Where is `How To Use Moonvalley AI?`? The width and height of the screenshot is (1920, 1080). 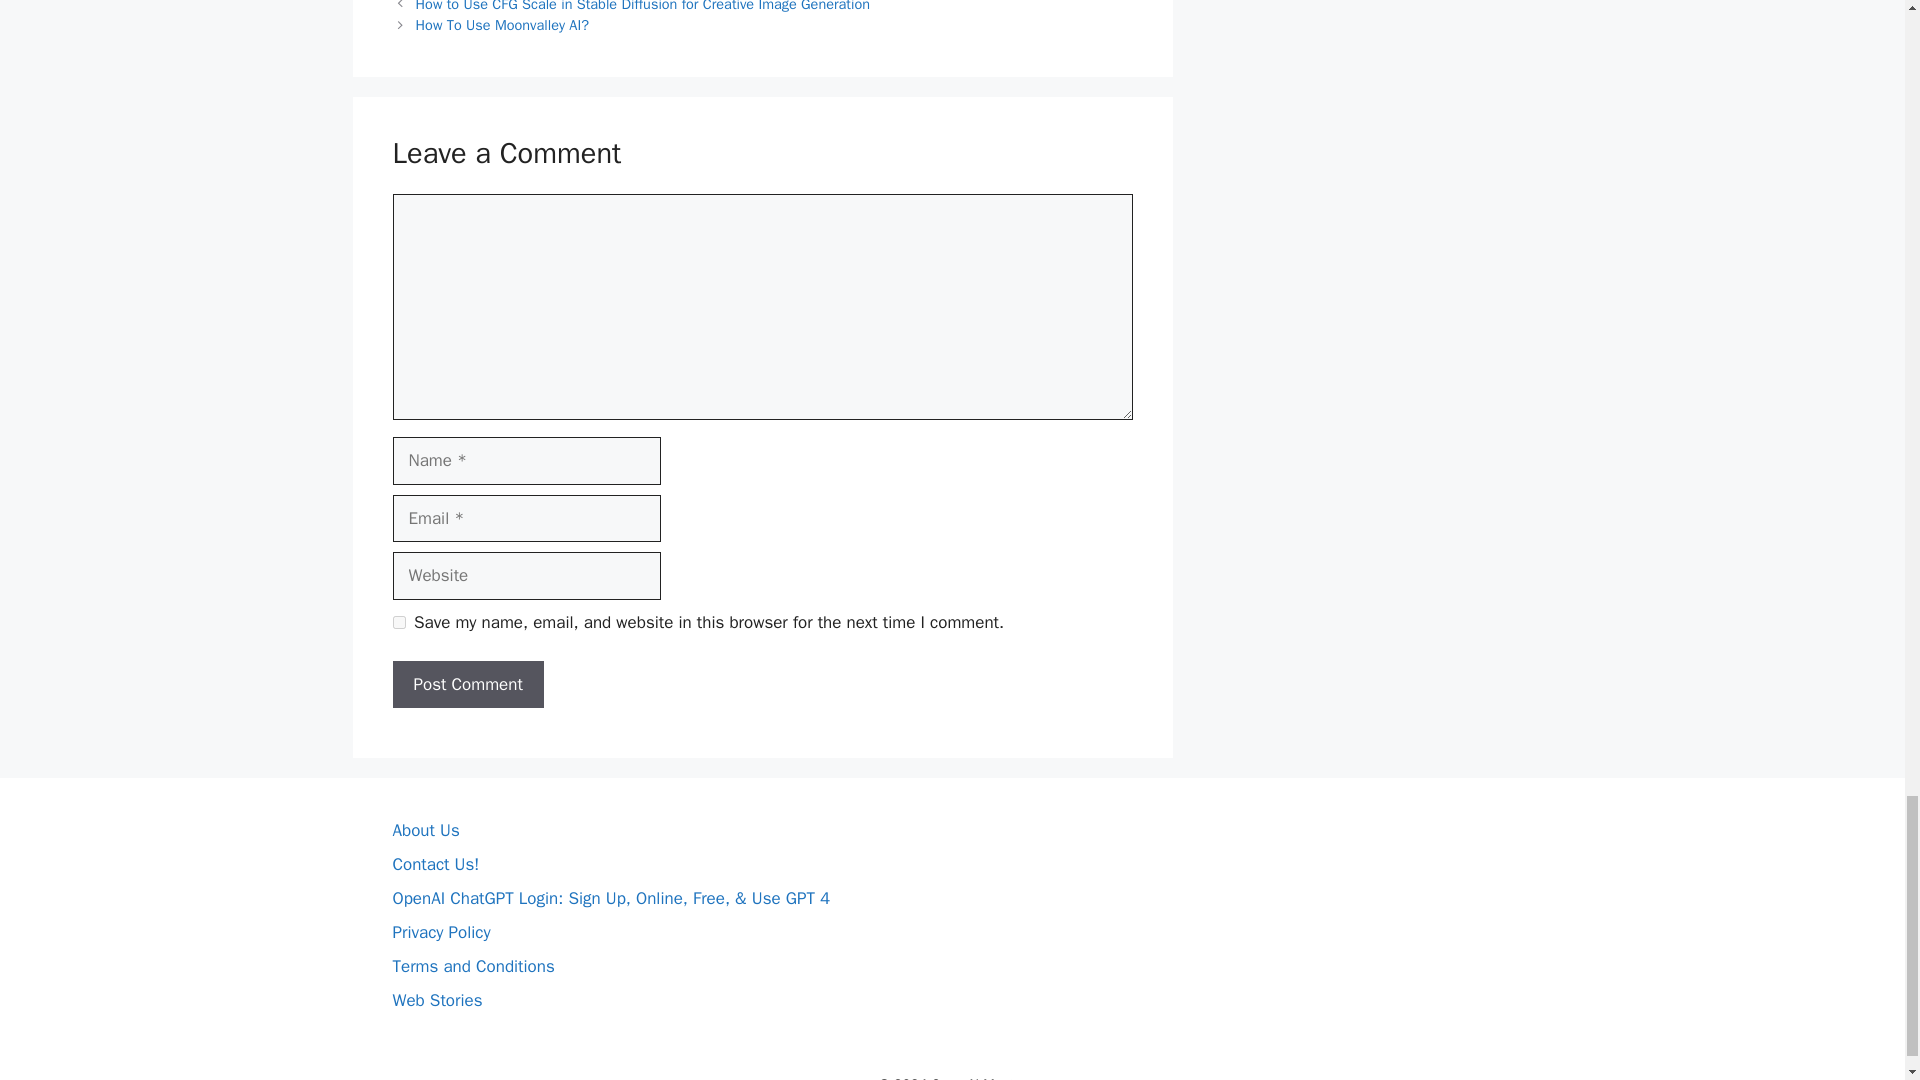 How To Use Moonvalley AI? is located at coordinates (502, 24).